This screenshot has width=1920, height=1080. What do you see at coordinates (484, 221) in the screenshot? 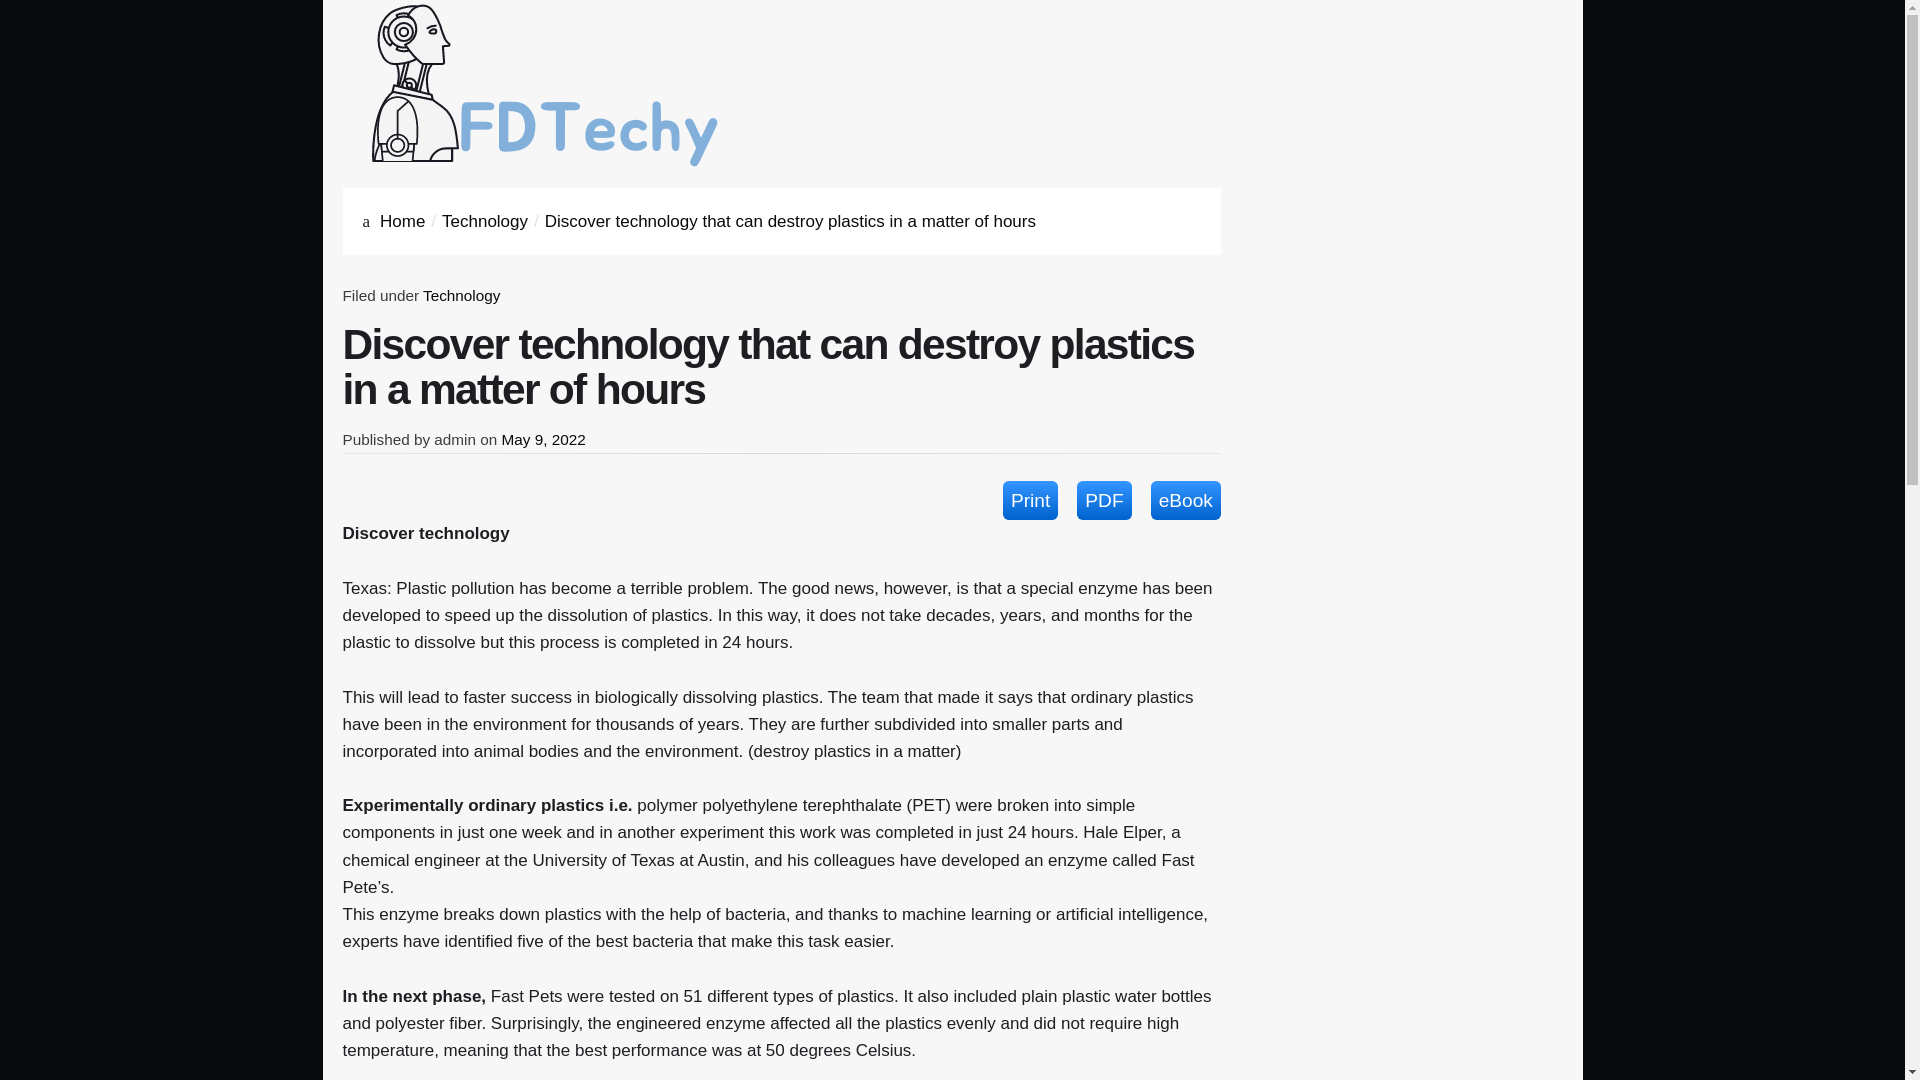
I see `Technology` at bounding box center [484, 221].